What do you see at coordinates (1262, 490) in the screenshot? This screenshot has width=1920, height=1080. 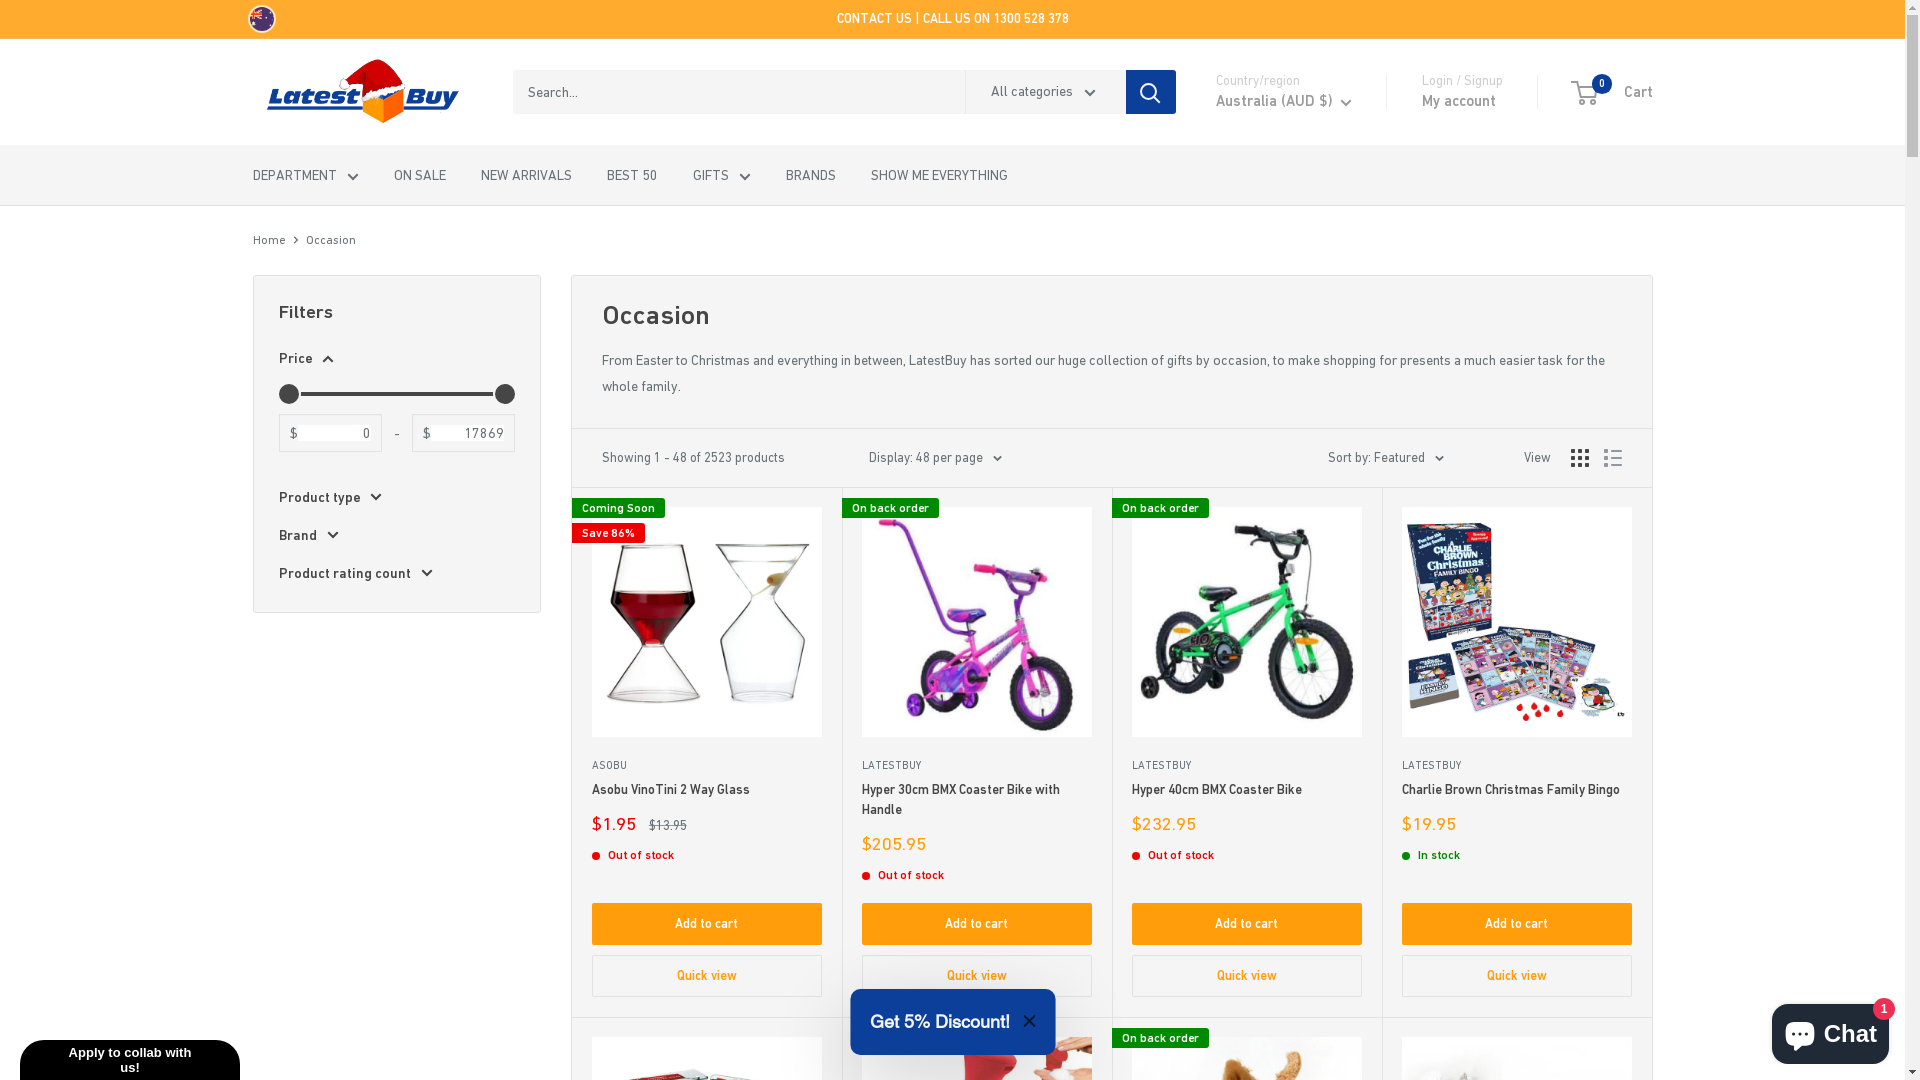 I see `DK` at bounding box center [1262, 490].